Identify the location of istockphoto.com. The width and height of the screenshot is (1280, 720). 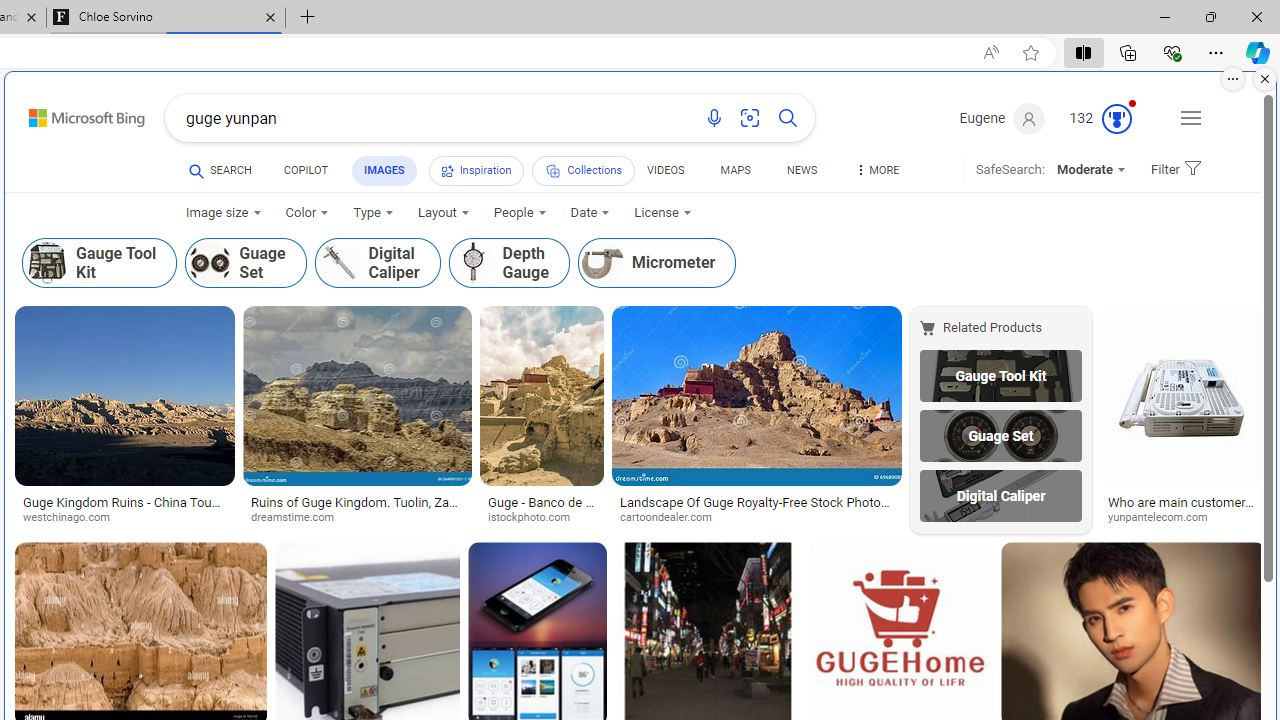
(536, 518).